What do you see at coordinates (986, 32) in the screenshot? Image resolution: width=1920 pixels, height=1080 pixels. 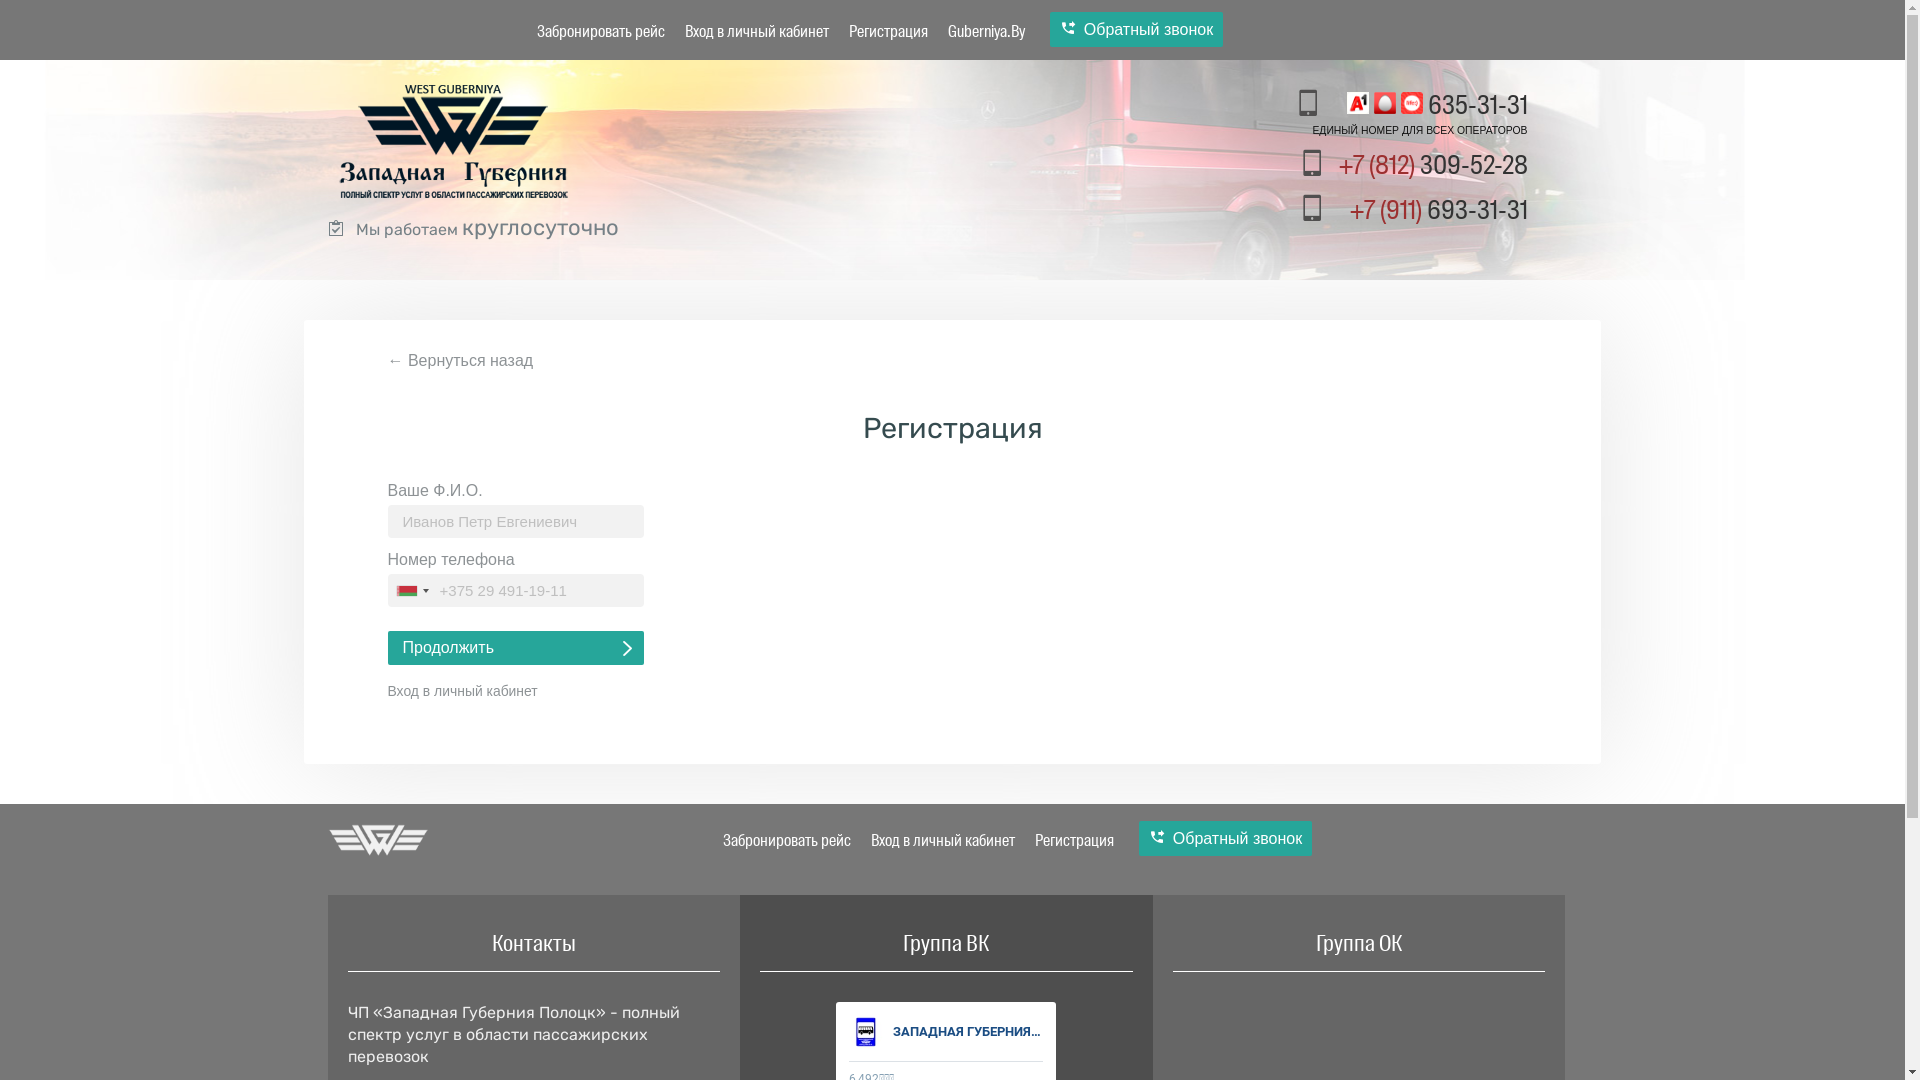 I see `Guberniya.By` at bounding box center [986, 32].